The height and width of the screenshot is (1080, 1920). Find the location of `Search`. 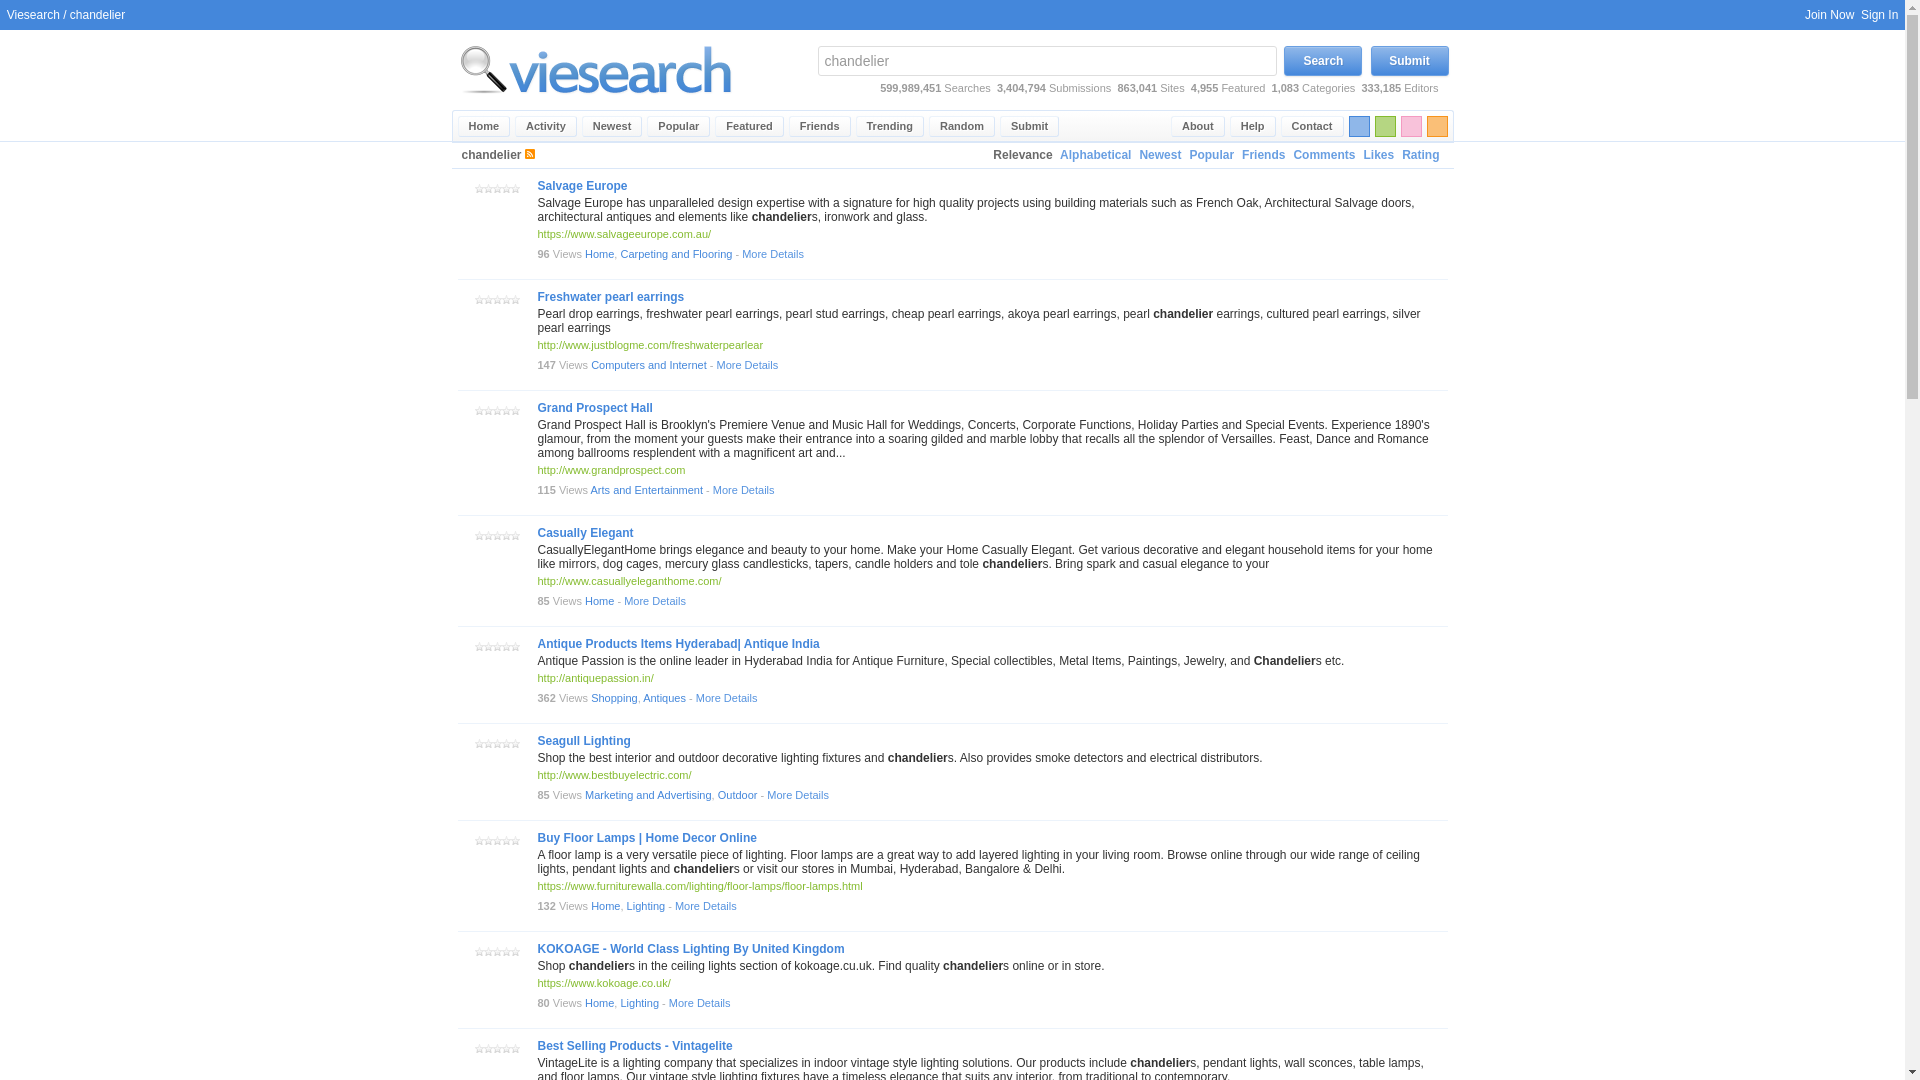

Search is located at coordinates (1322, 60).